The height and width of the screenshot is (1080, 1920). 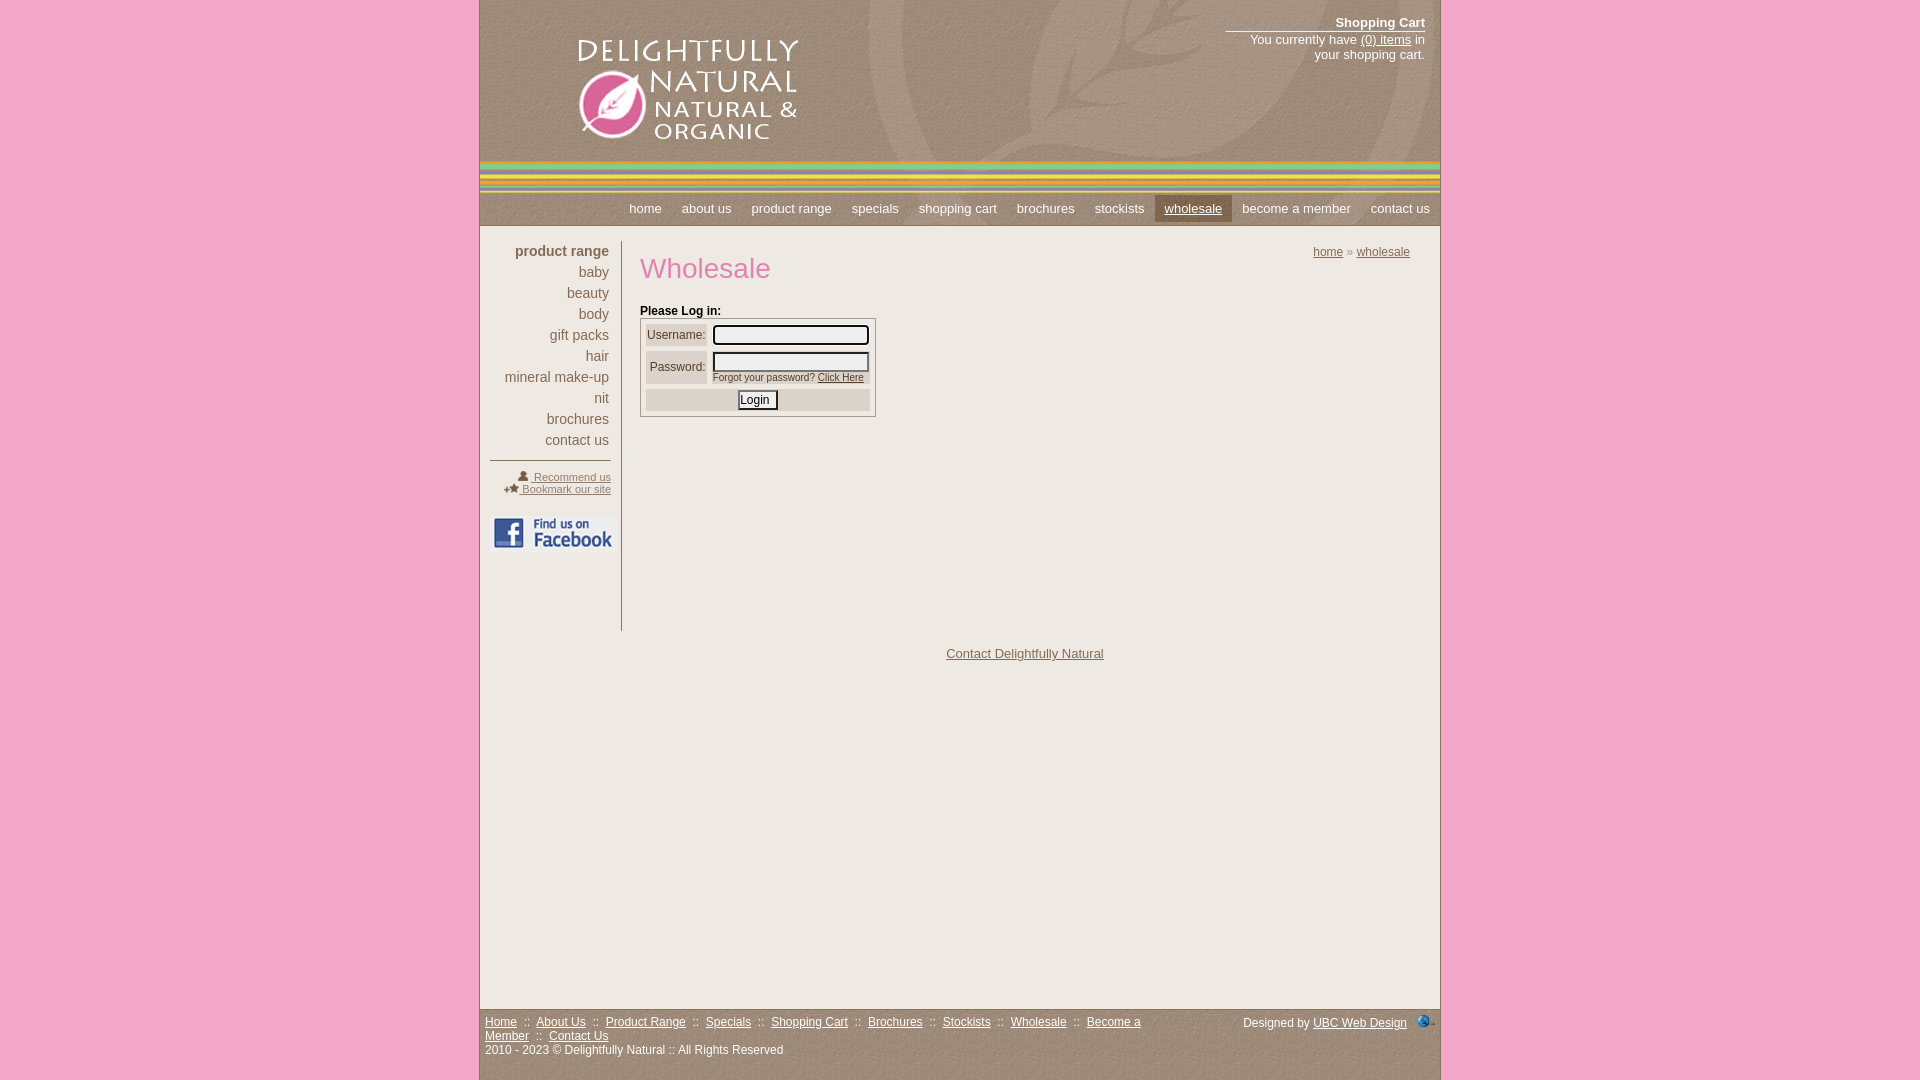 What do you see at coordinates (578, 1036) in the screenshot?
I see `Contact Us` at bounding box center [578, 1036].